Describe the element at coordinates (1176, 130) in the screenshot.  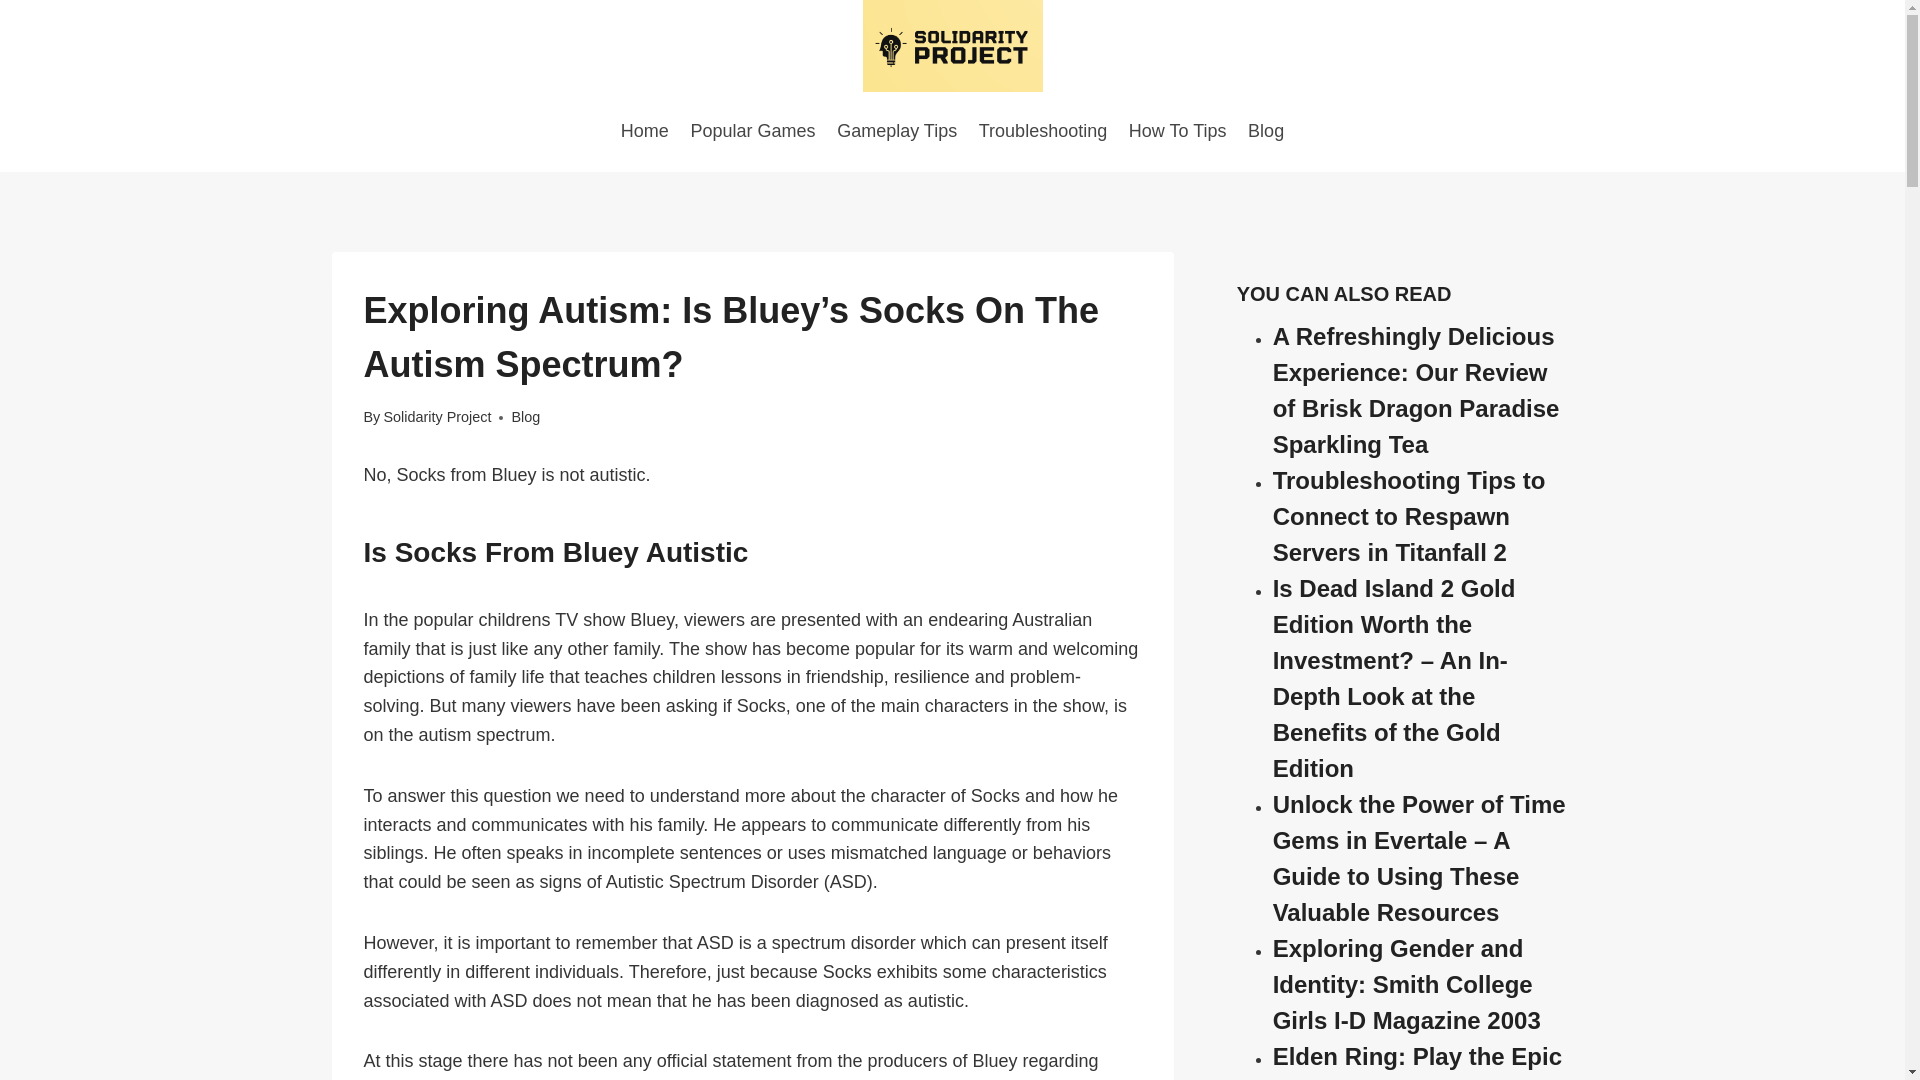
I see `How To Tips` at that location.